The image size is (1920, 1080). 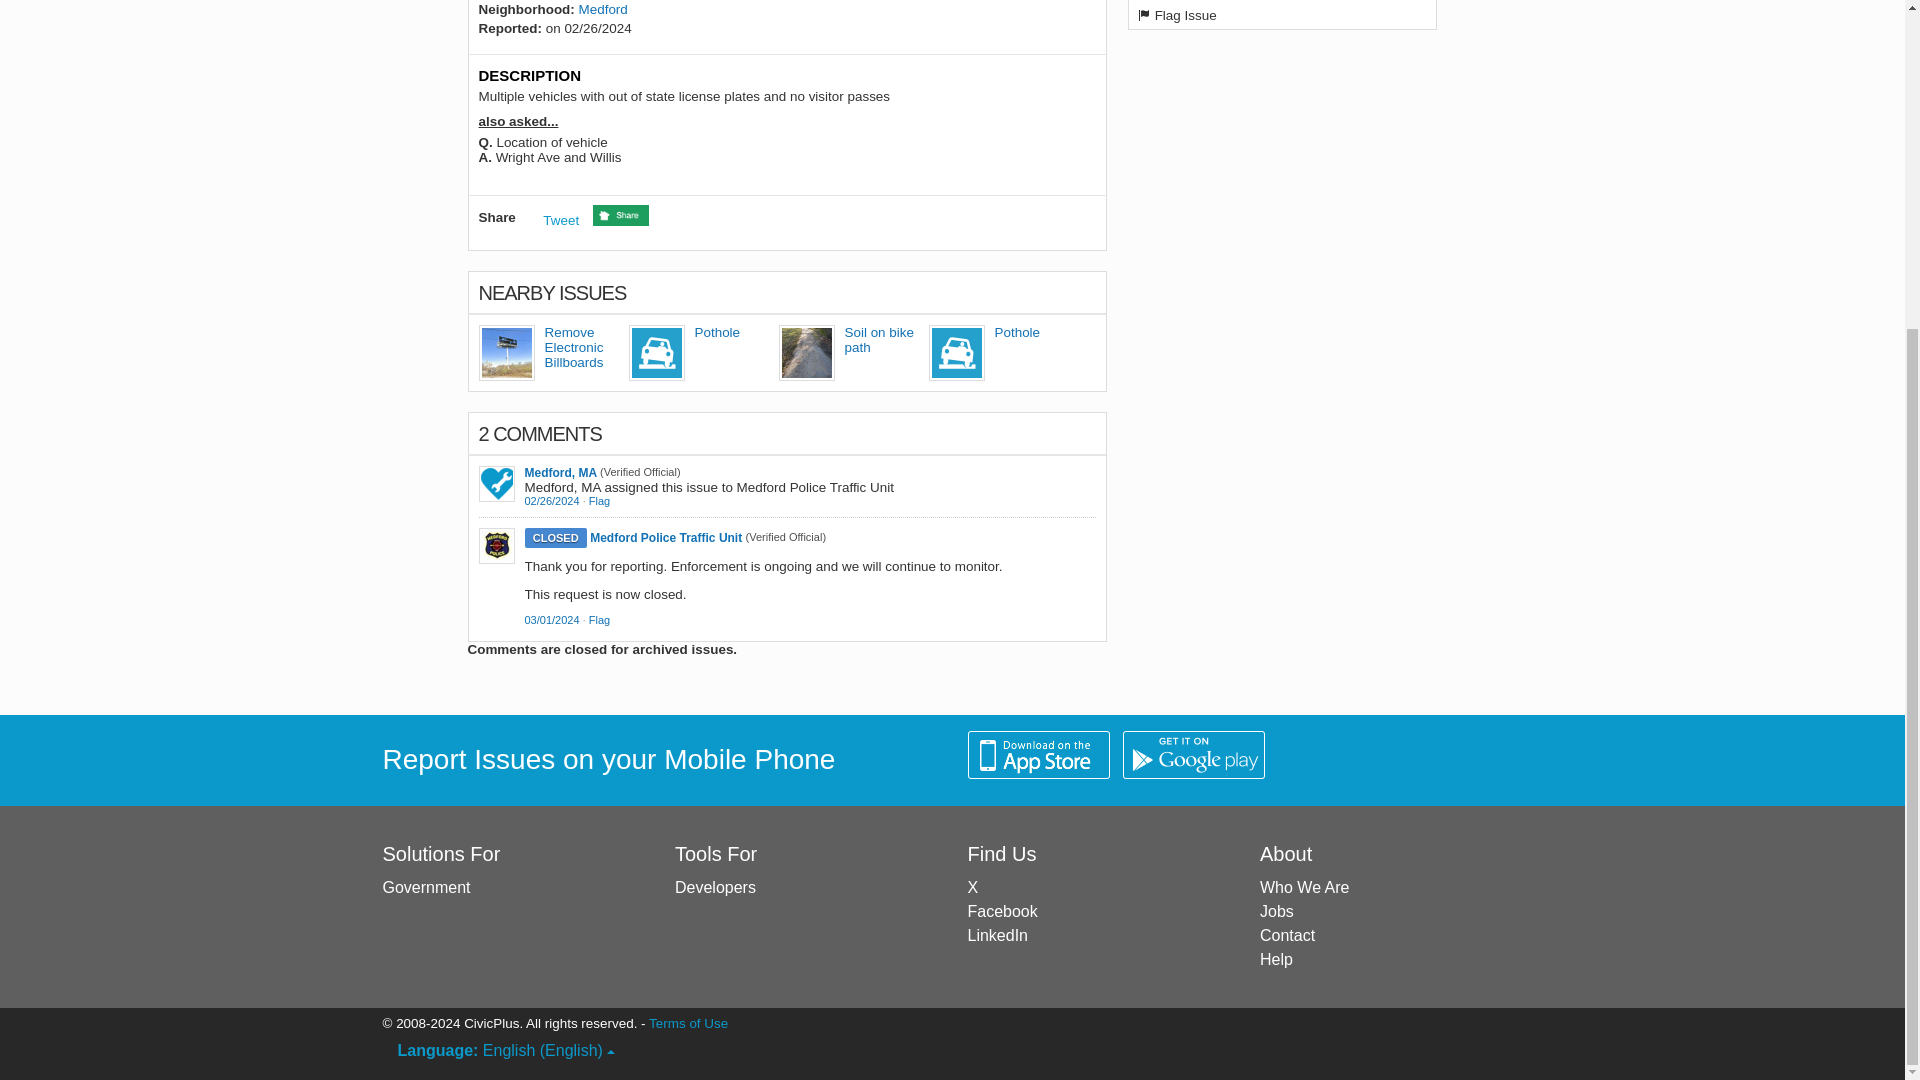 What do you see at coordinates (716, 332) in the screenshot?
I see `Pothole` at bounding box center [716, 332].